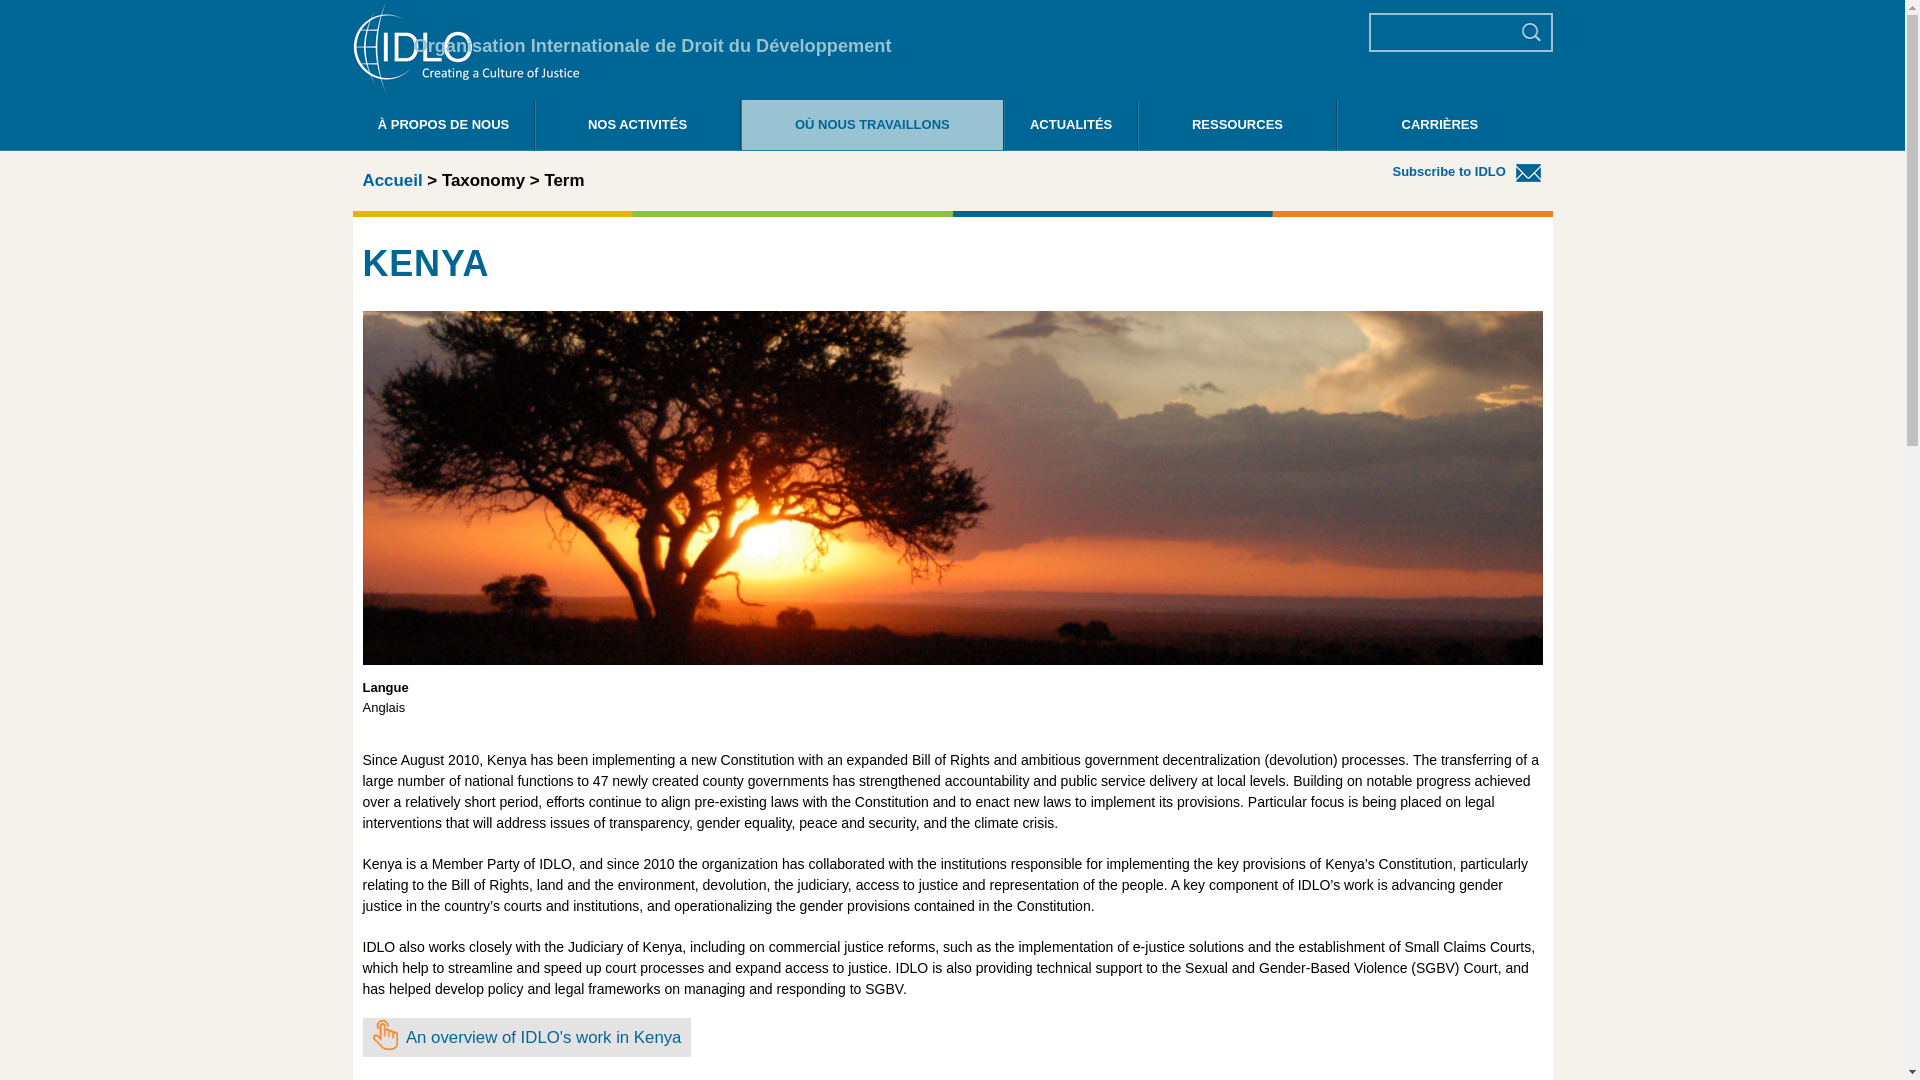 This screenshot has height=1080, width=1920. Describe the element at coordinates (465, 90) in the screenshot. I see `IDLO` at that location.